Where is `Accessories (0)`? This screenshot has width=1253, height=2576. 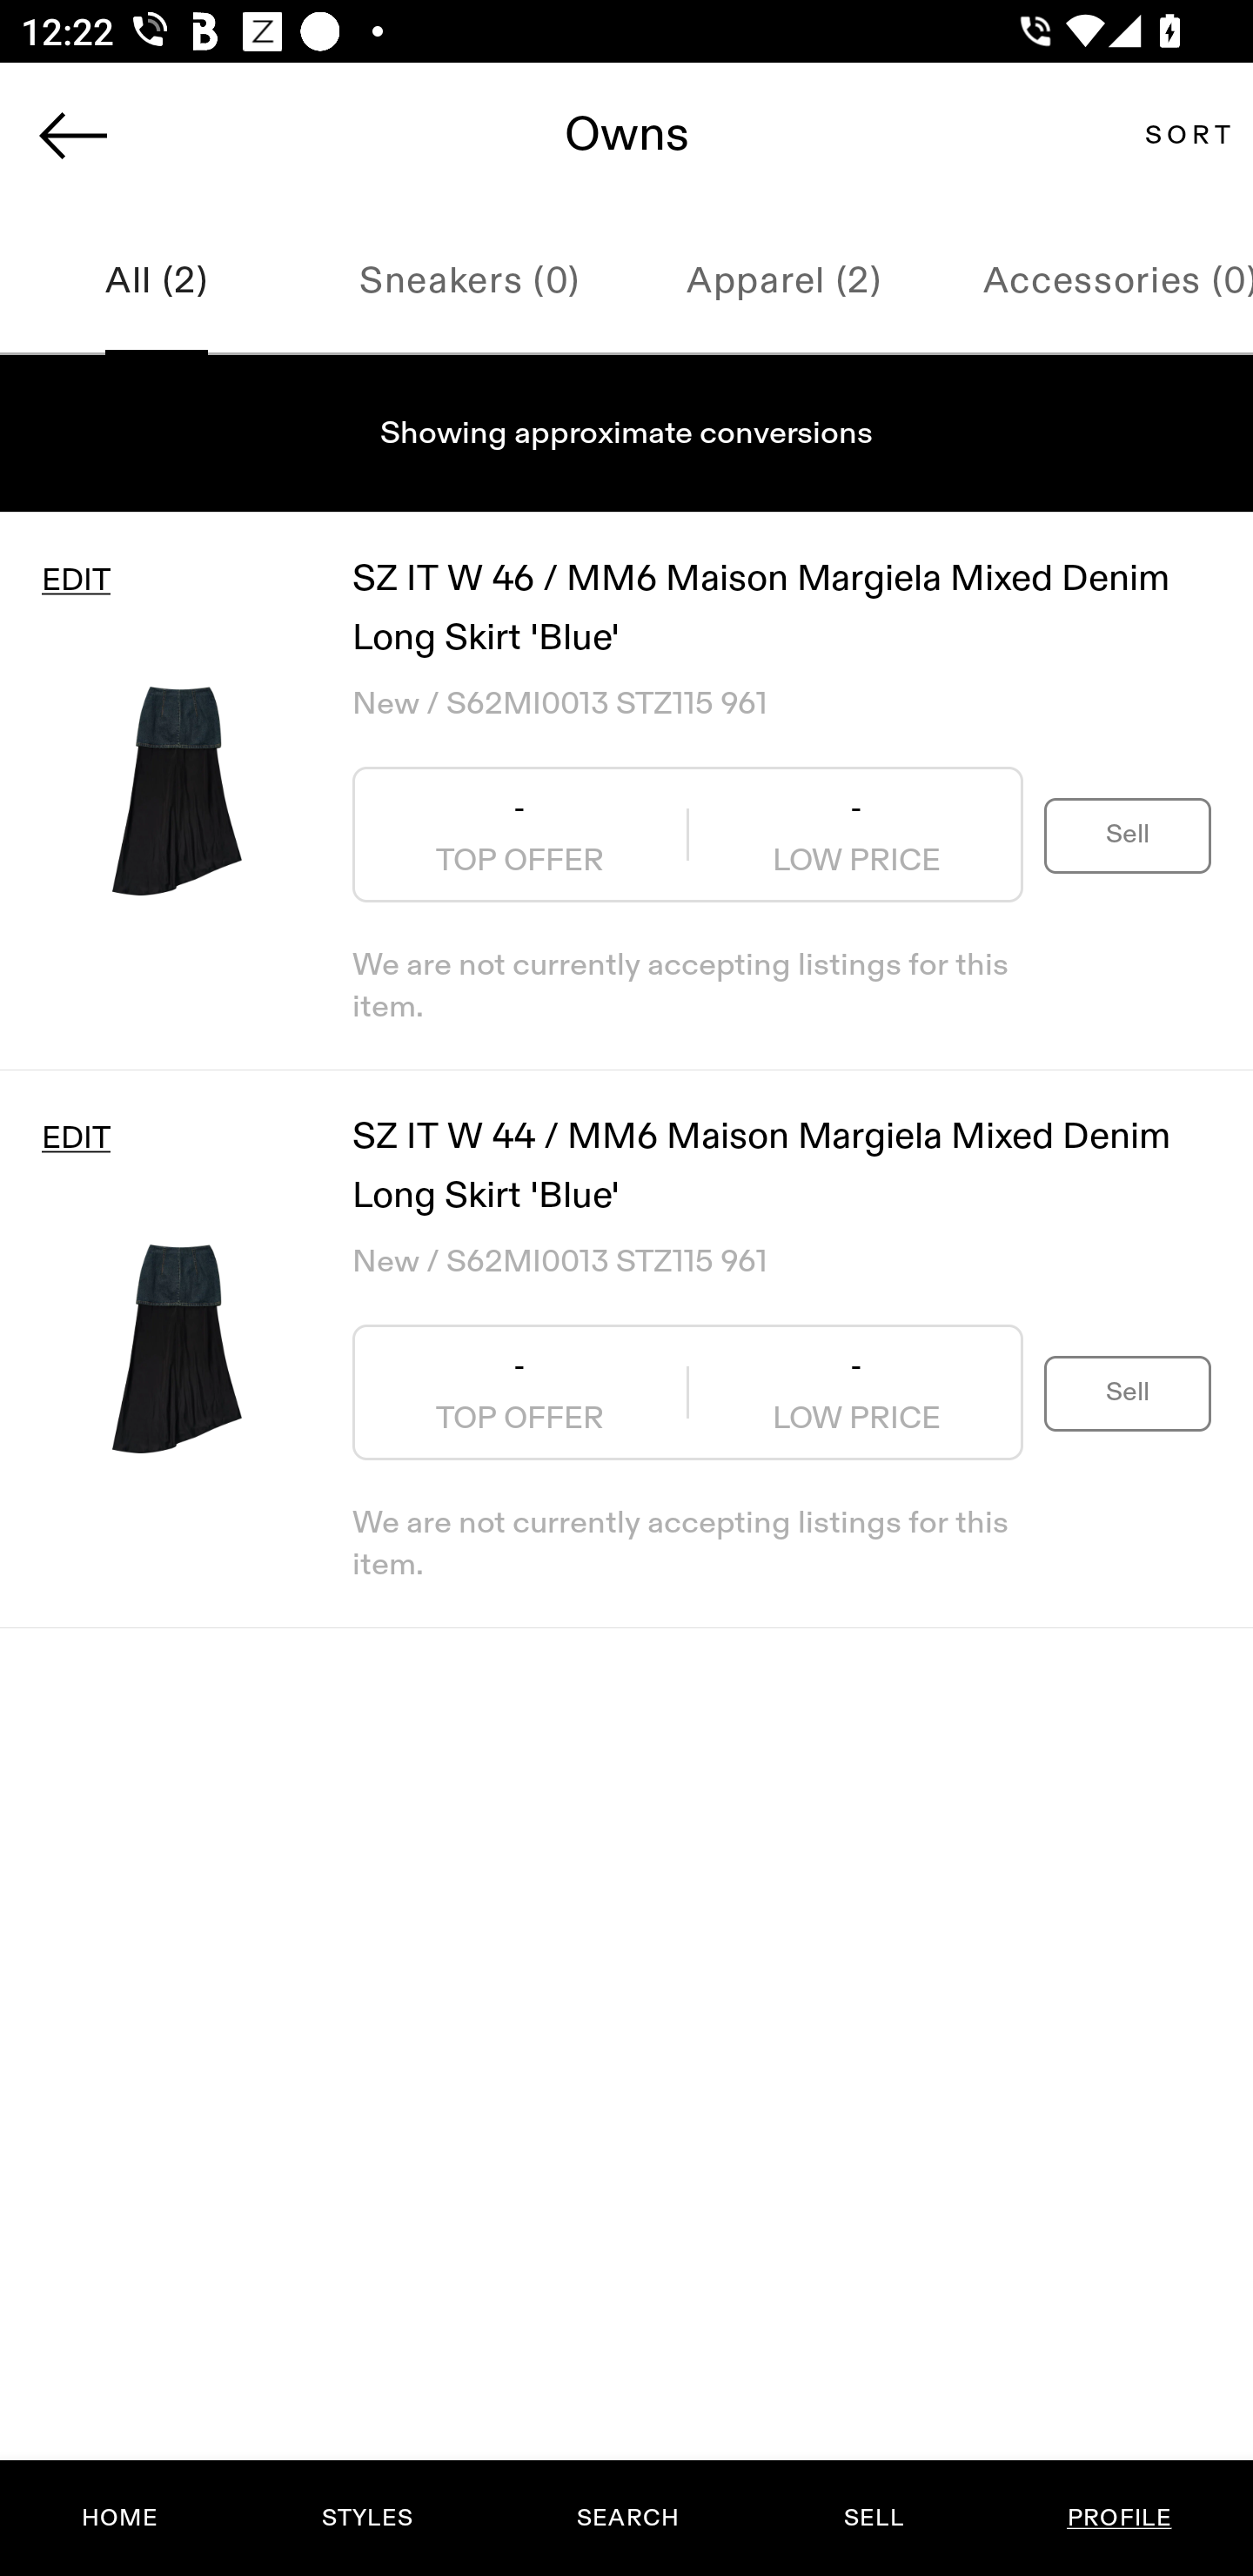 Accessories (0) is located at coordinates (1096, 282).